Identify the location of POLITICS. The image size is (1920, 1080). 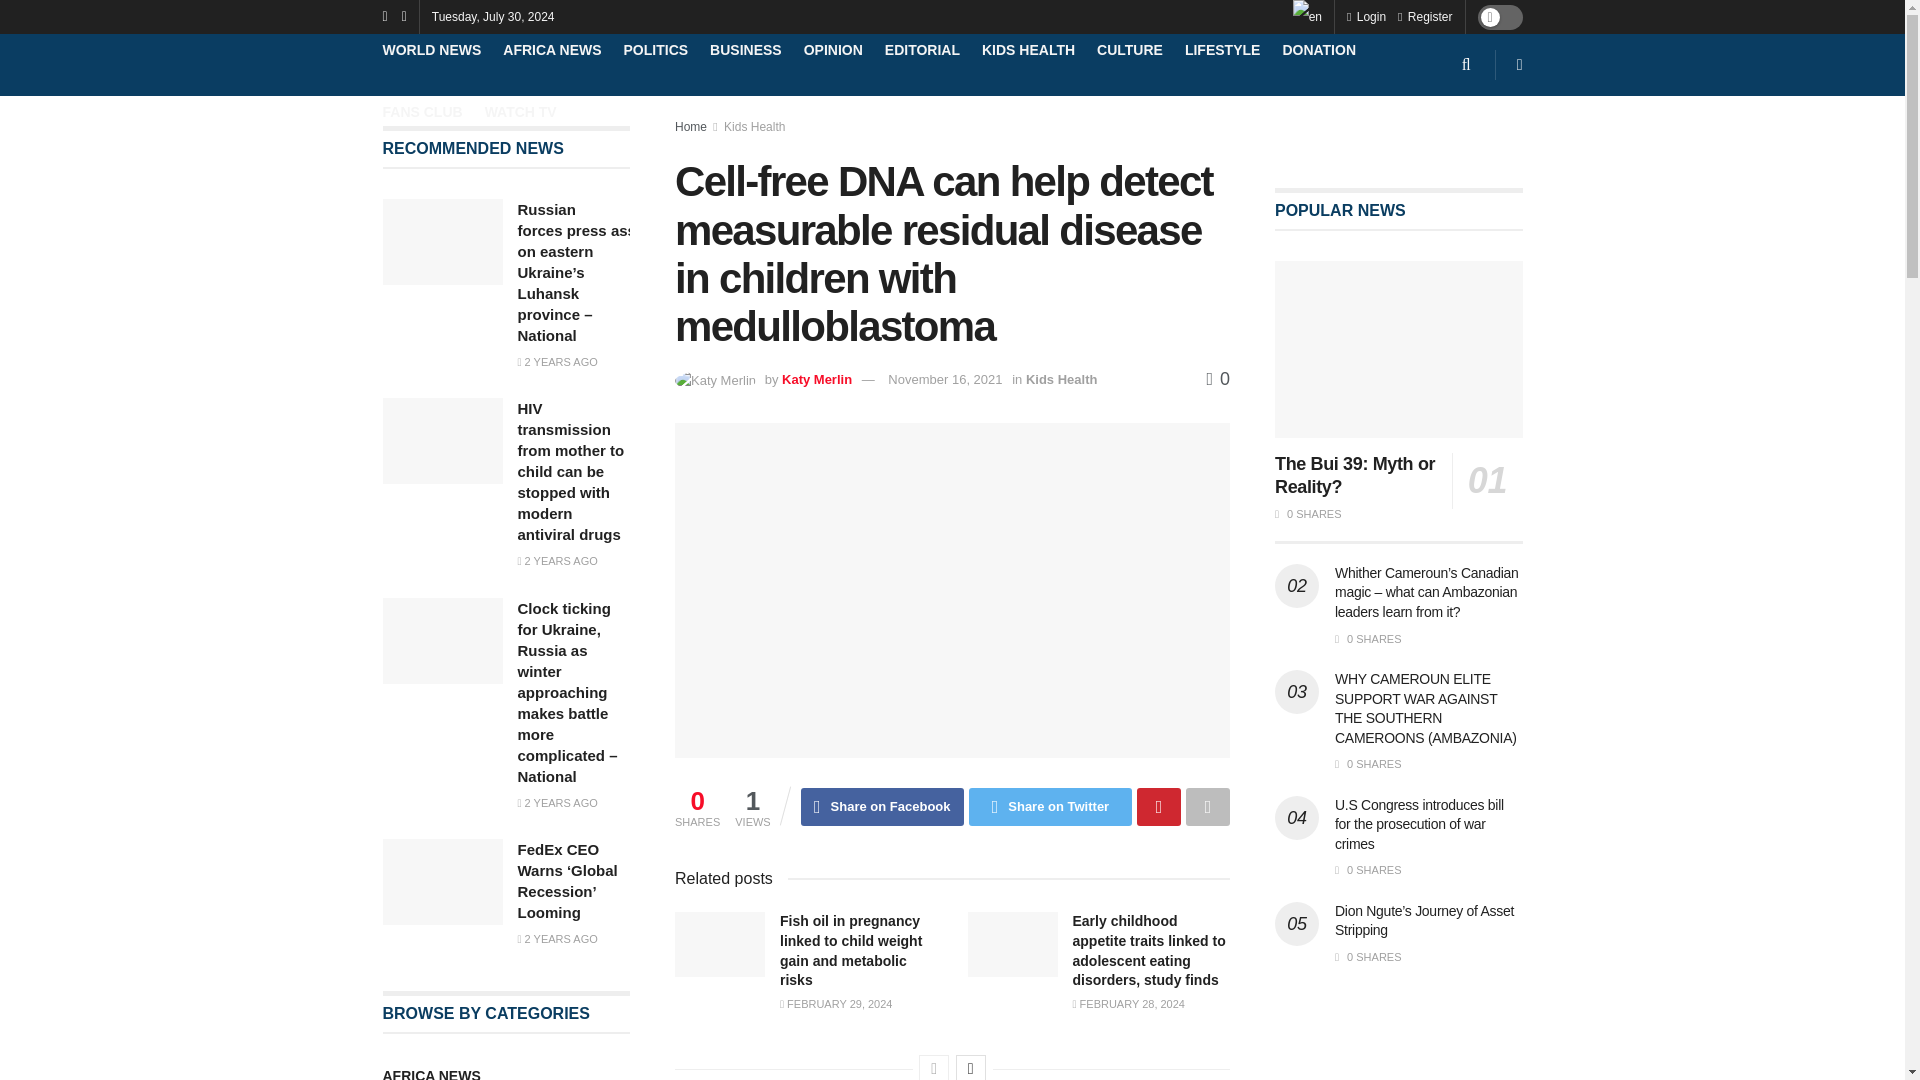
(656, 50).